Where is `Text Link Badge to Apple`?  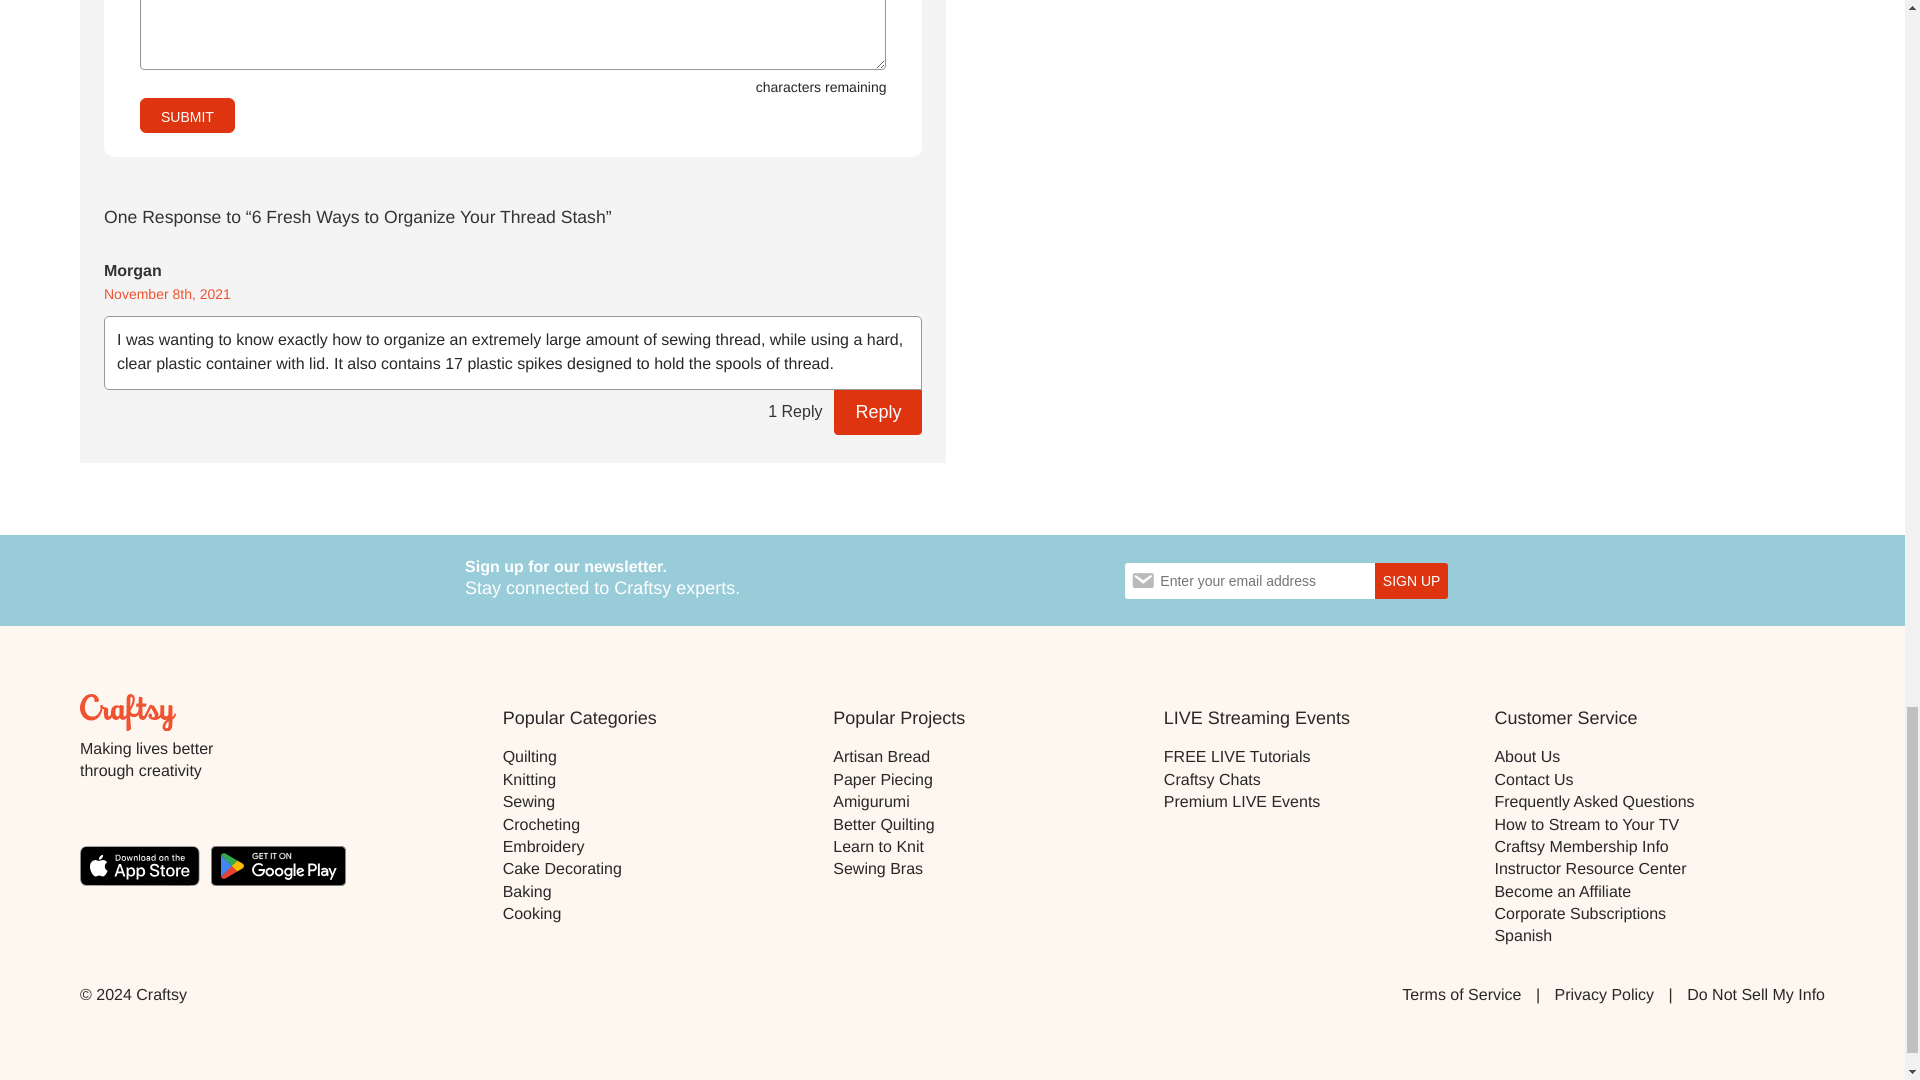 Text Link Badge to Apple is located at coordinates (146, 869).